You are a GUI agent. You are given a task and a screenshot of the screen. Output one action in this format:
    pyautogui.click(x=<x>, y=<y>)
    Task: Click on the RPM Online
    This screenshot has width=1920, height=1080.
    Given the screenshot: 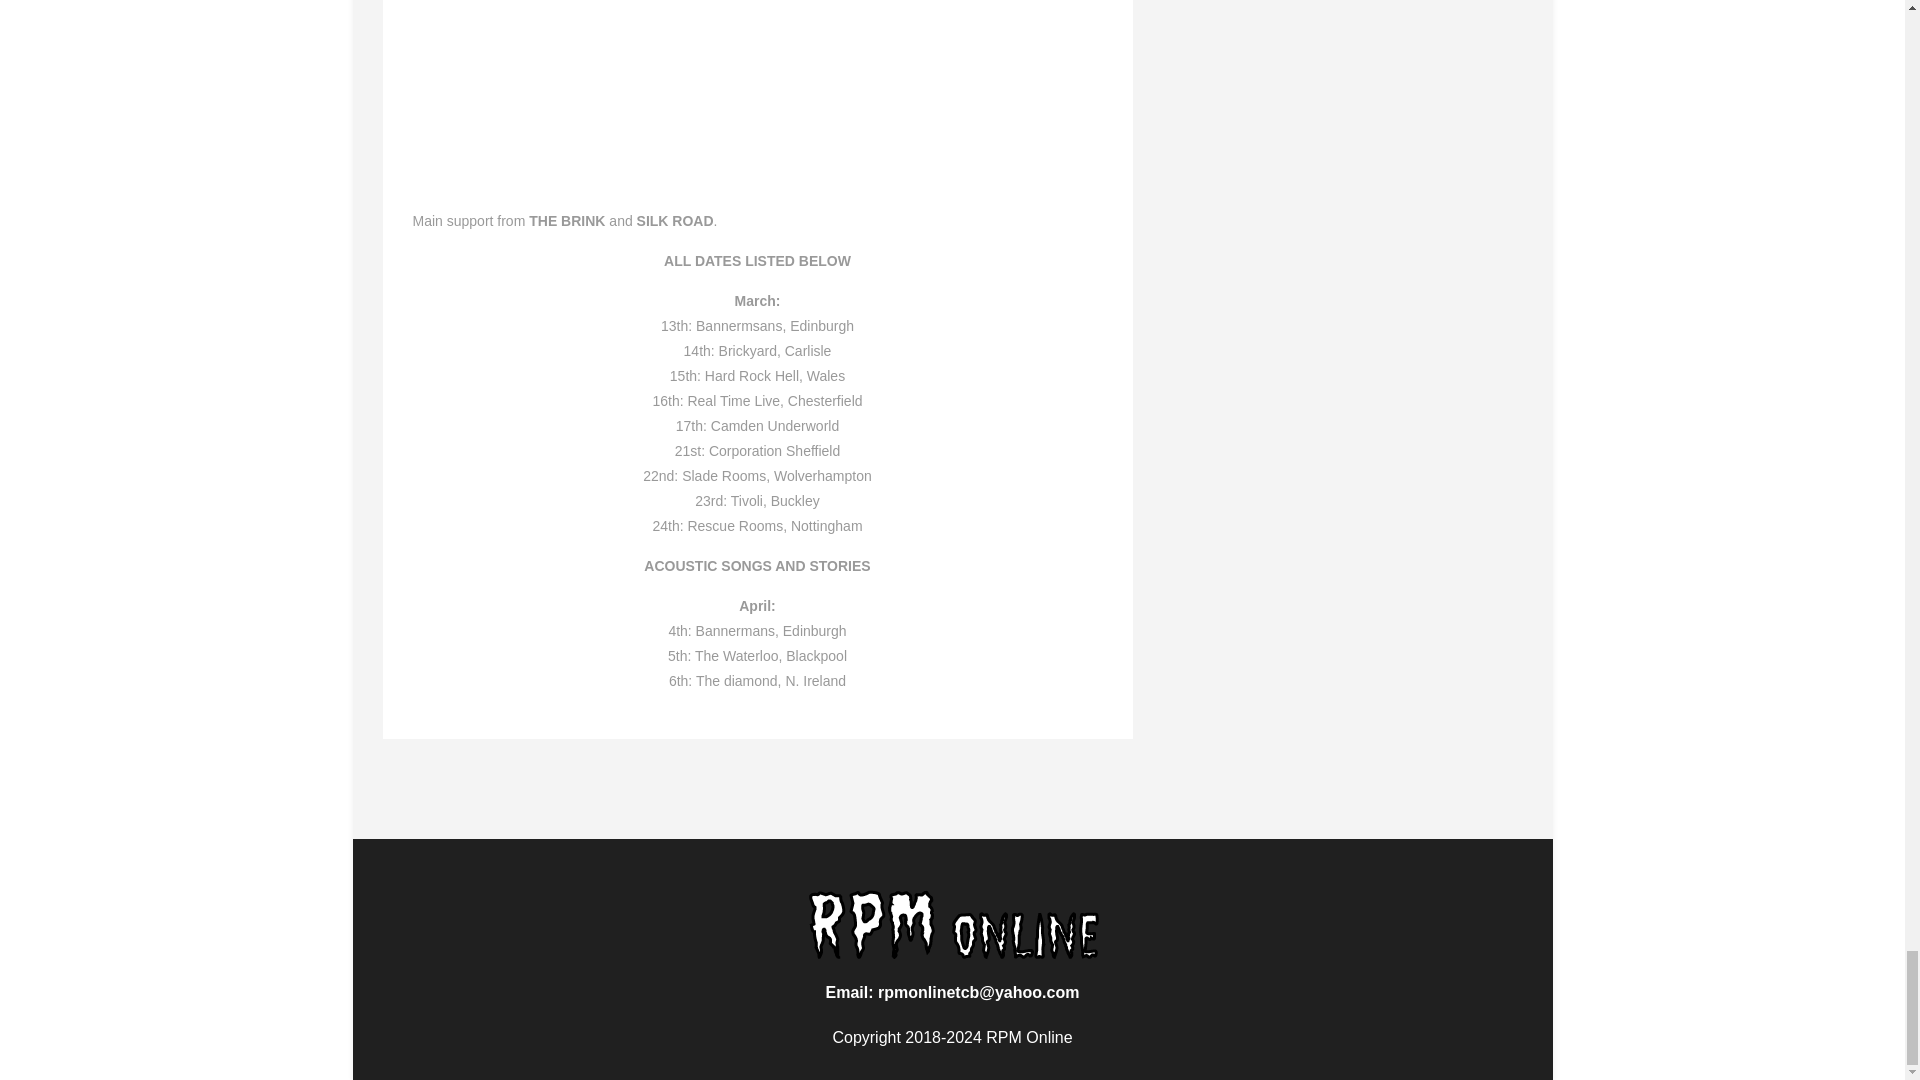 What is the action you would take?
    pyautogui.click(x=953, y=924)
    